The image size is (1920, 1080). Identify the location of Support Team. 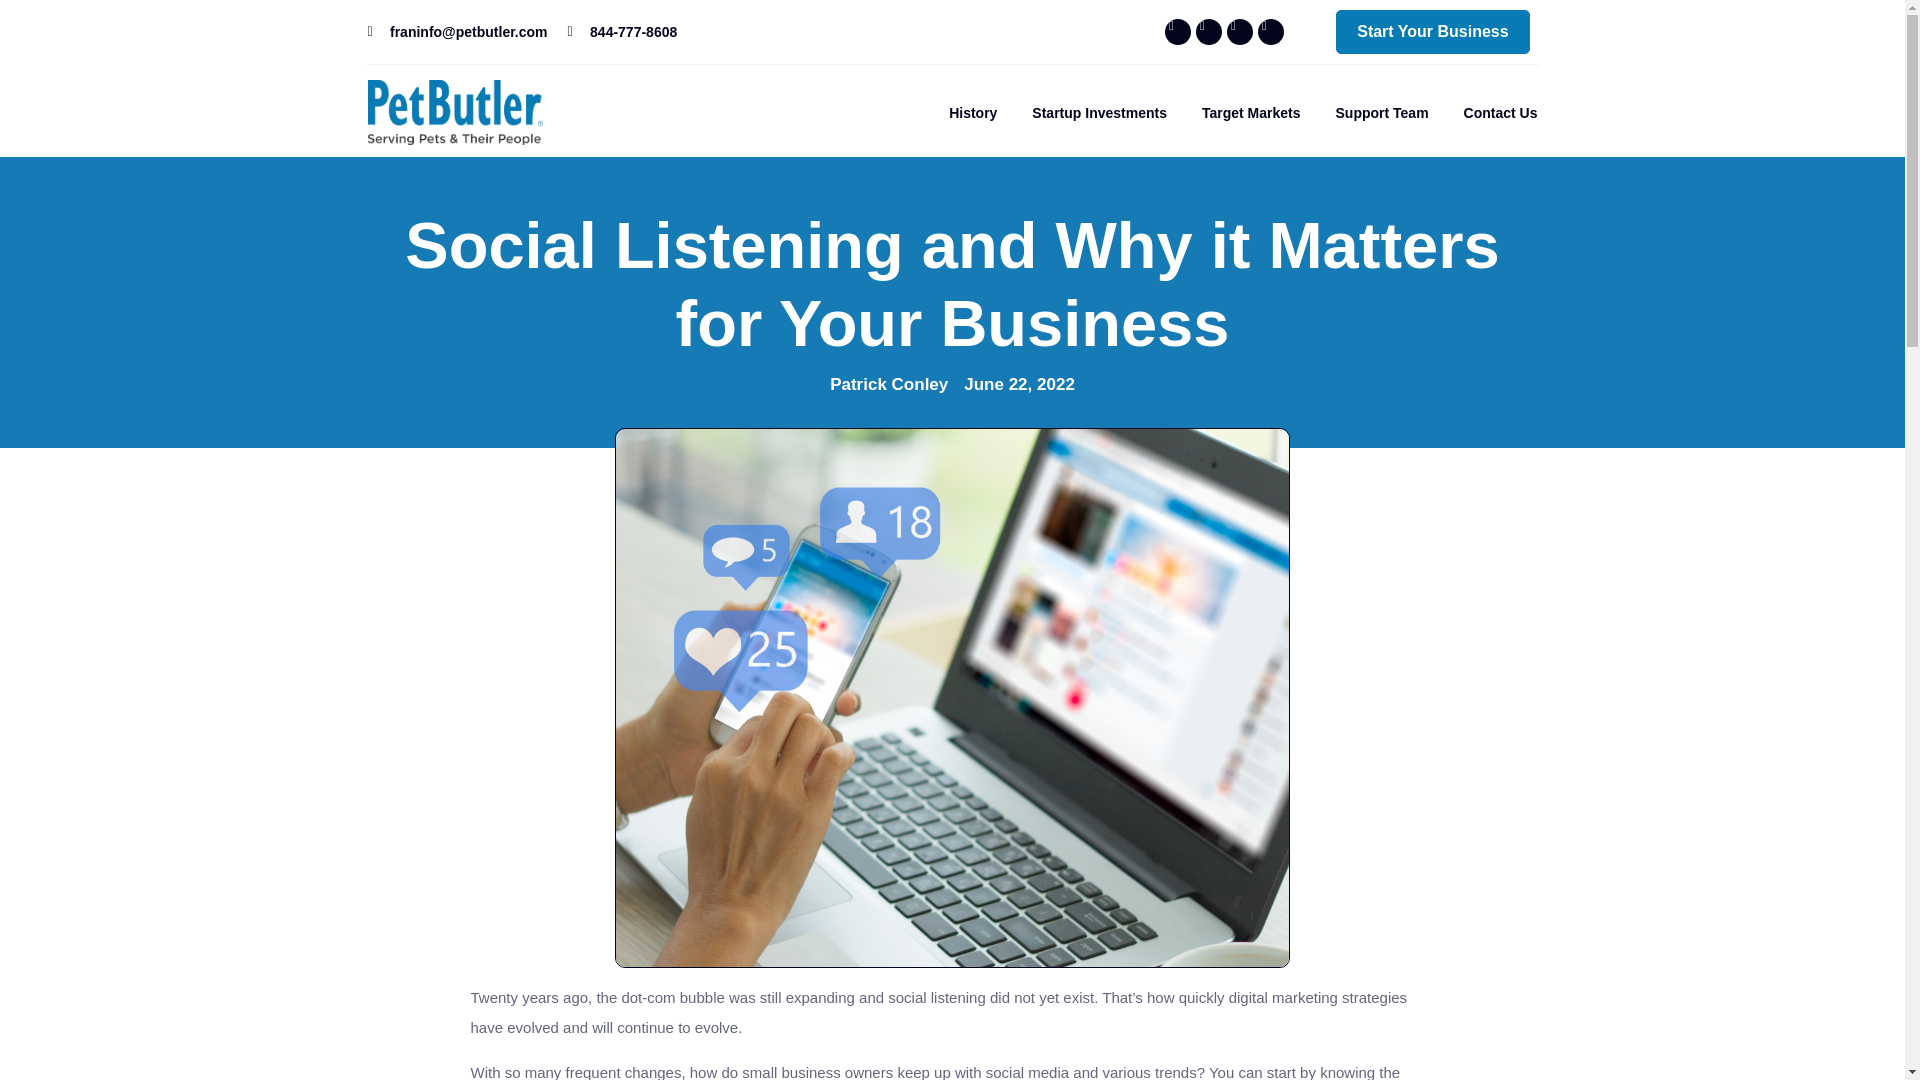
(1382, 112).